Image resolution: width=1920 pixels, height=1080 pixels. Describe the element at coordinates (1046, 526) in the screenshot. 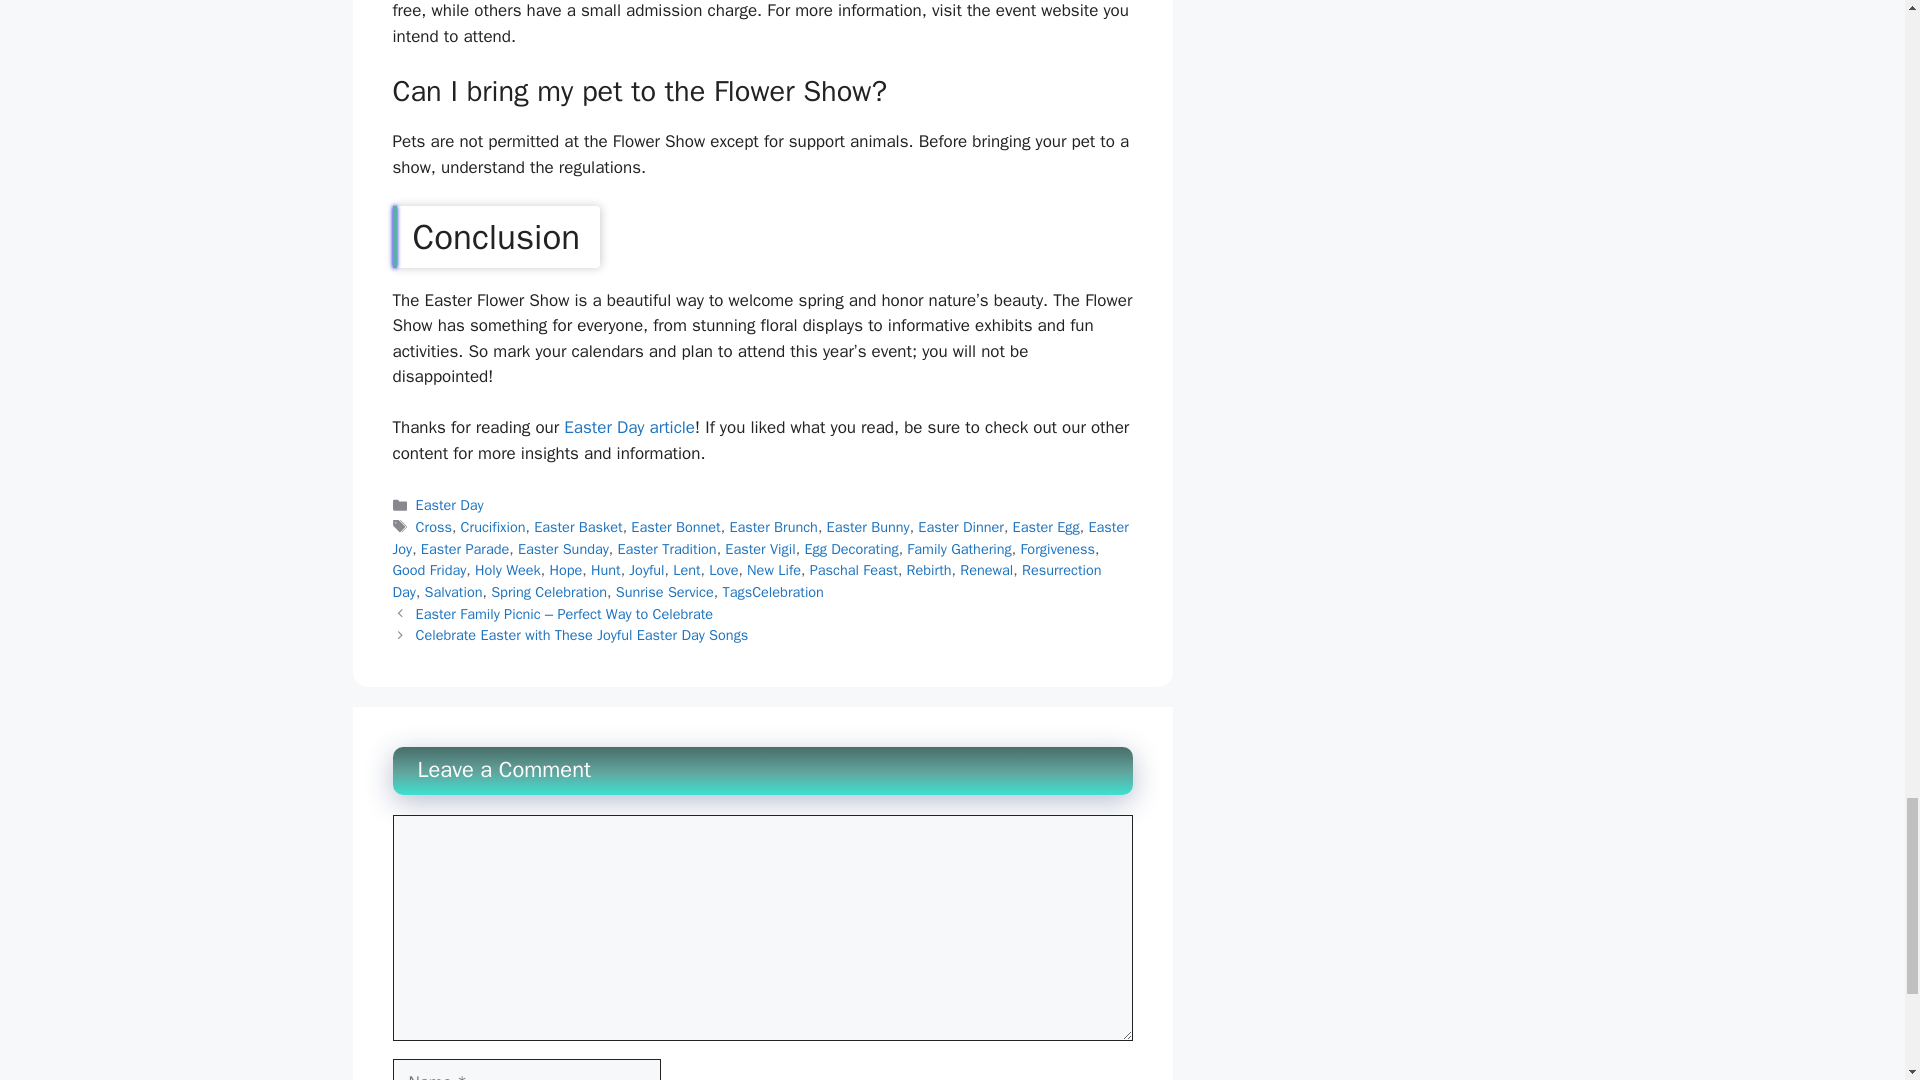

I see `Easter Egg` at that location.